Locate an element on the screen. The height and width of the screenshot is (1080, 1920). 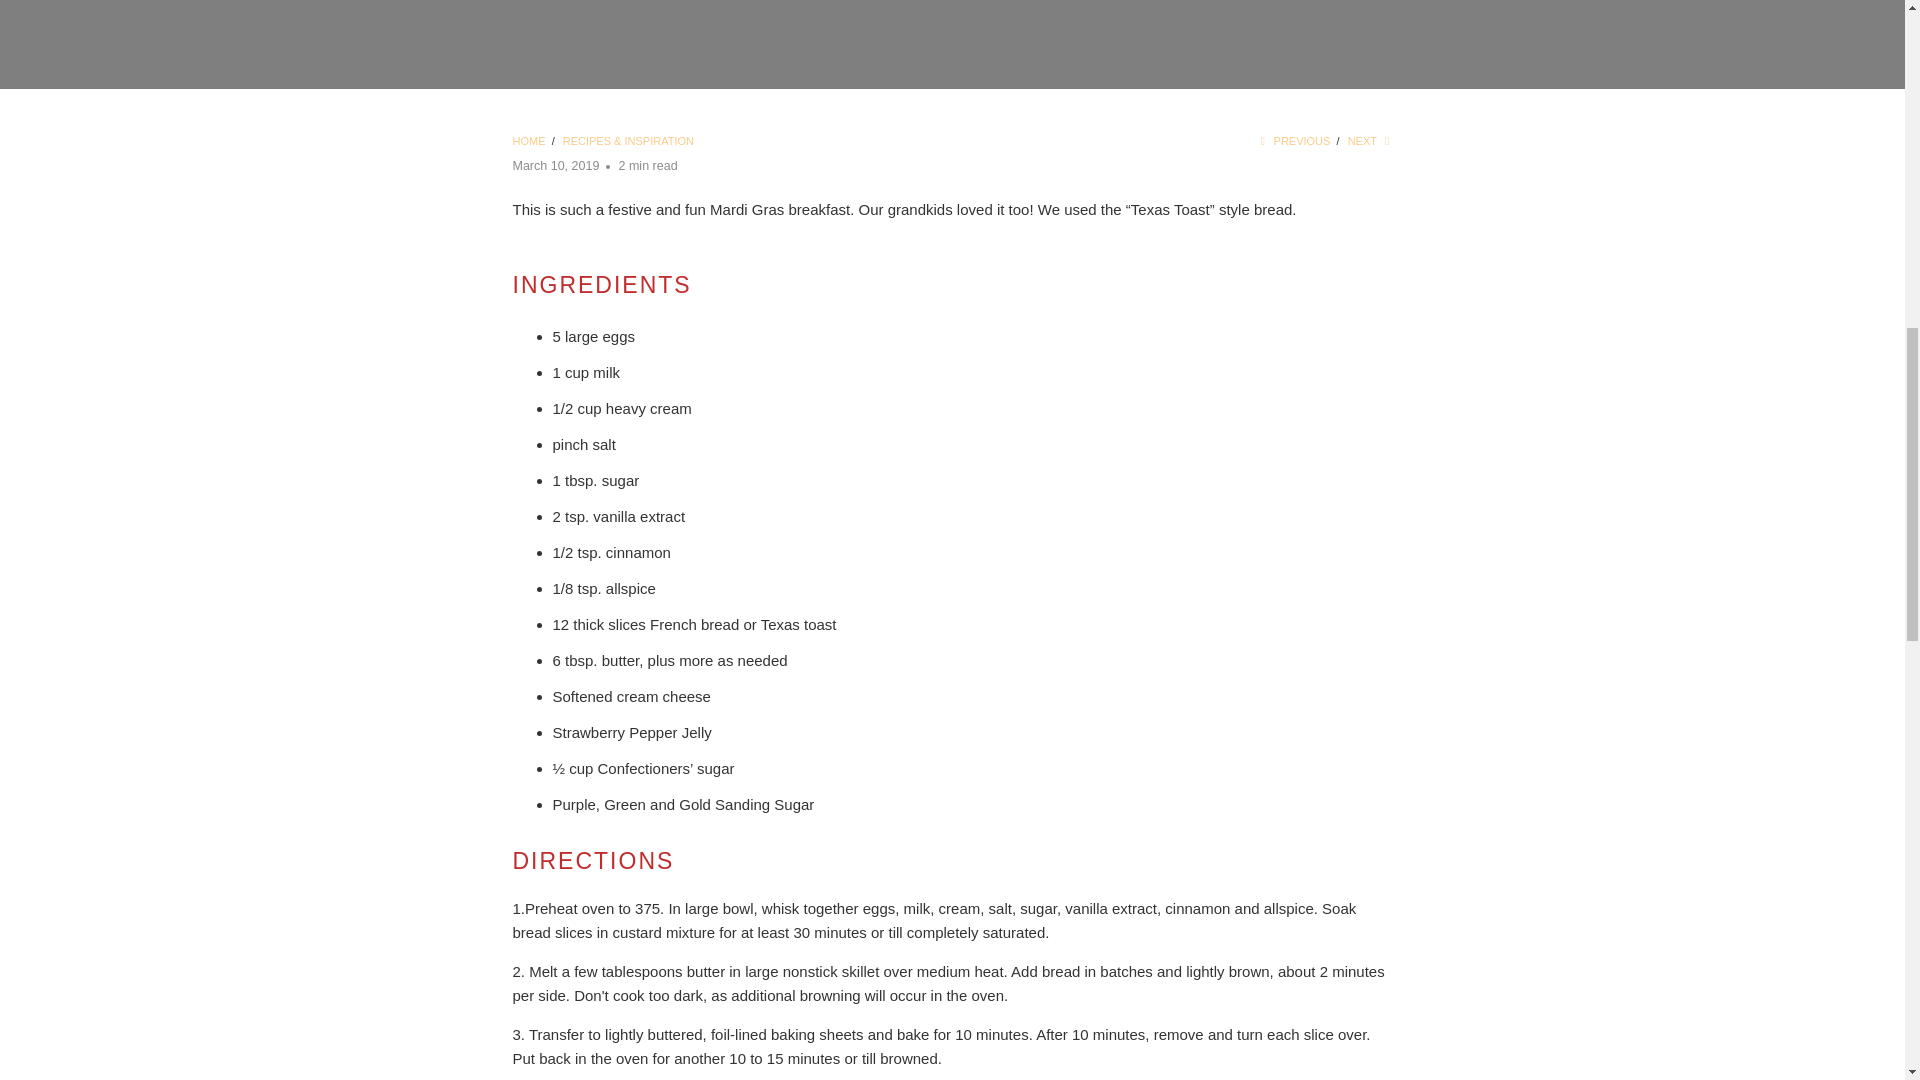
PREVIOUS is located at coordinates (1292, 140).